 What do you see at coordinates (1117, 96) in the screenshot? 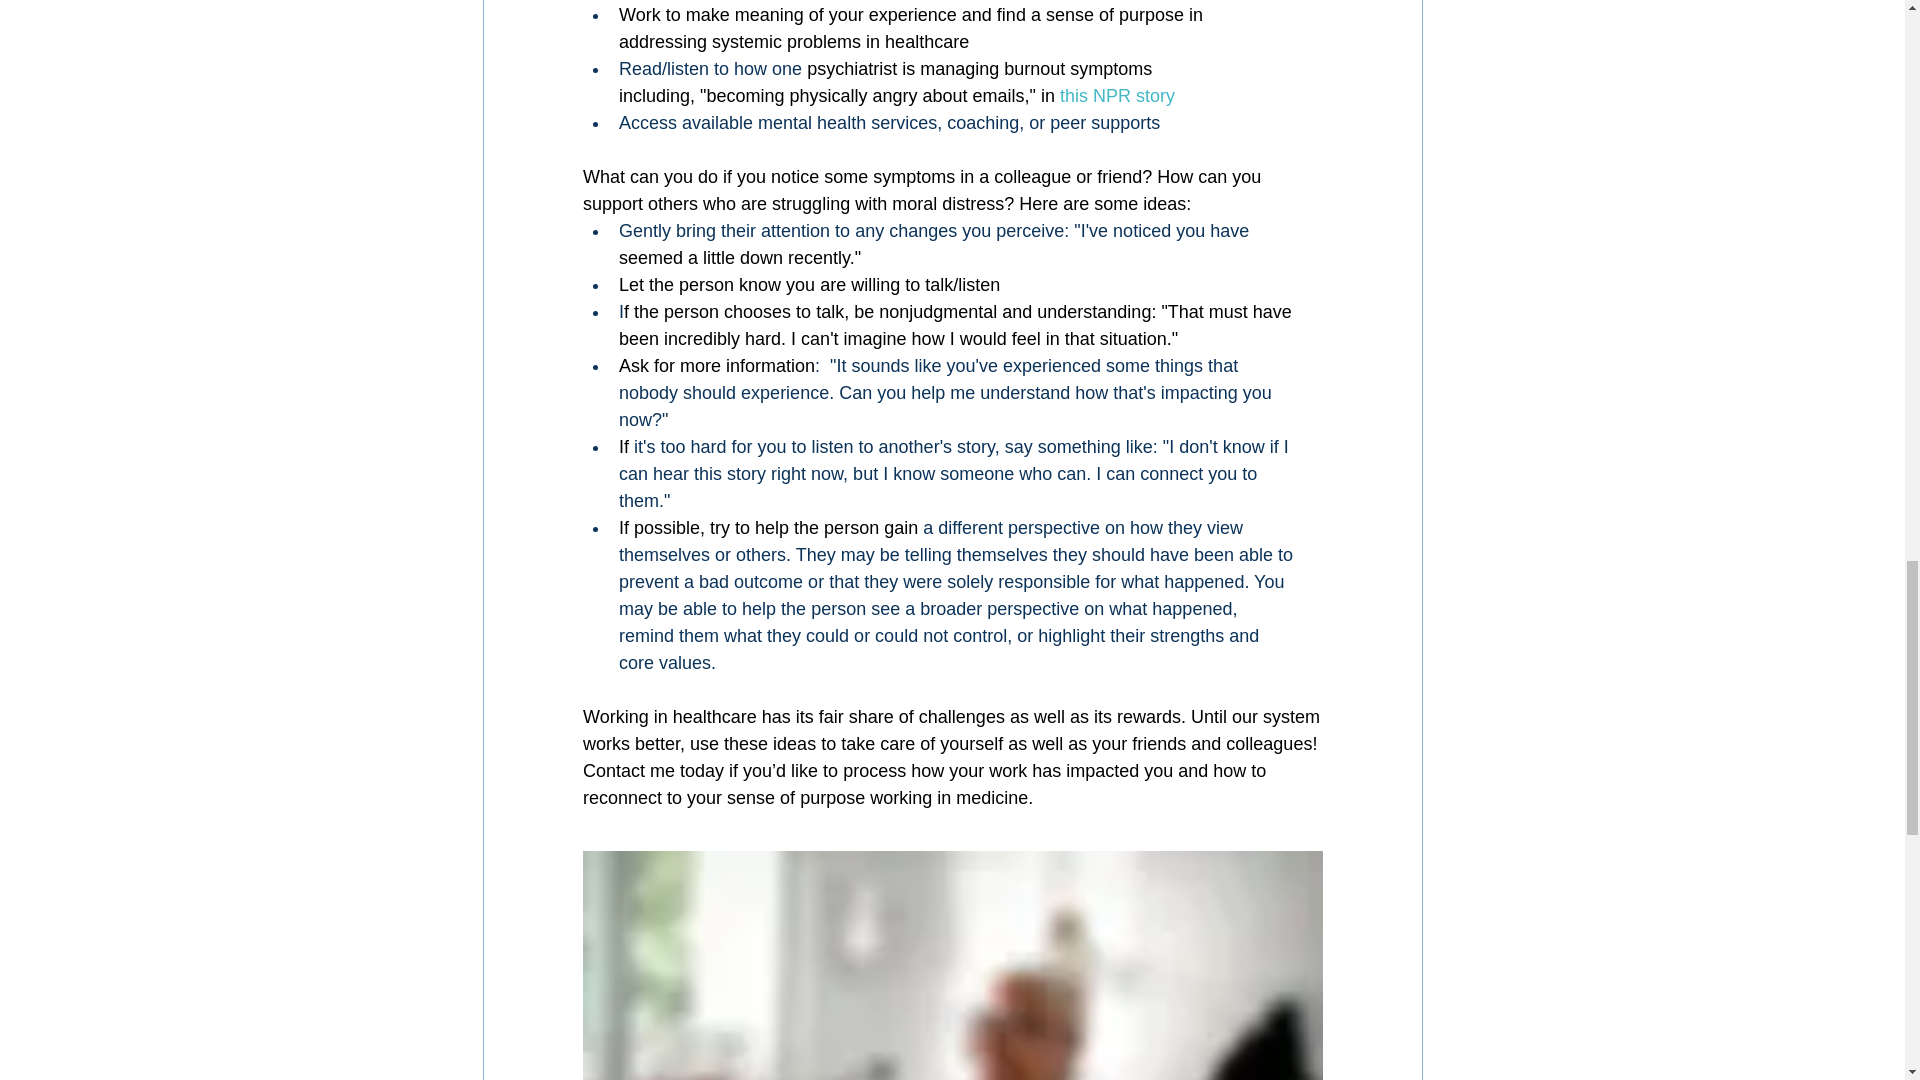
I see `this NPR story` at bounding box center [1117, 96].